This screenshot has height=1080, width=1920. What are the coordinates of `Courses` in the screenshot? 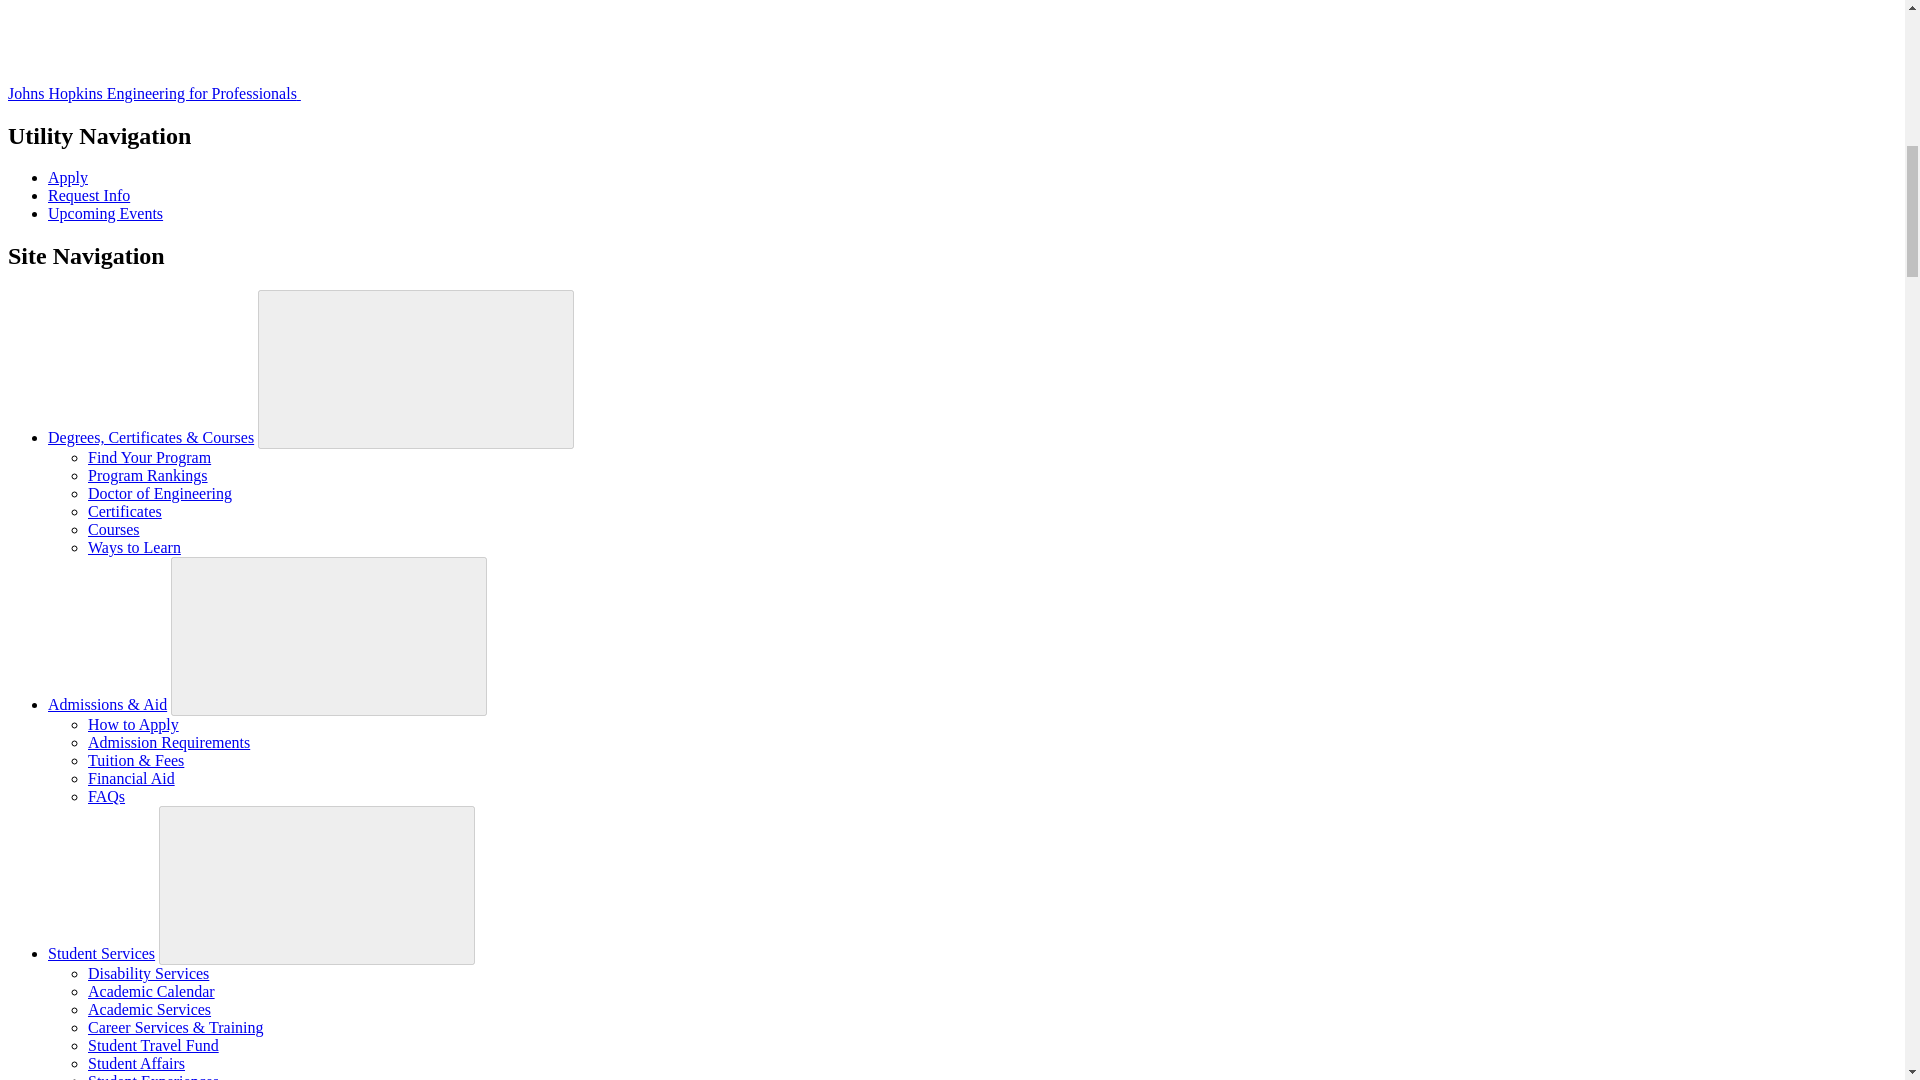 It's located at (114, 528).